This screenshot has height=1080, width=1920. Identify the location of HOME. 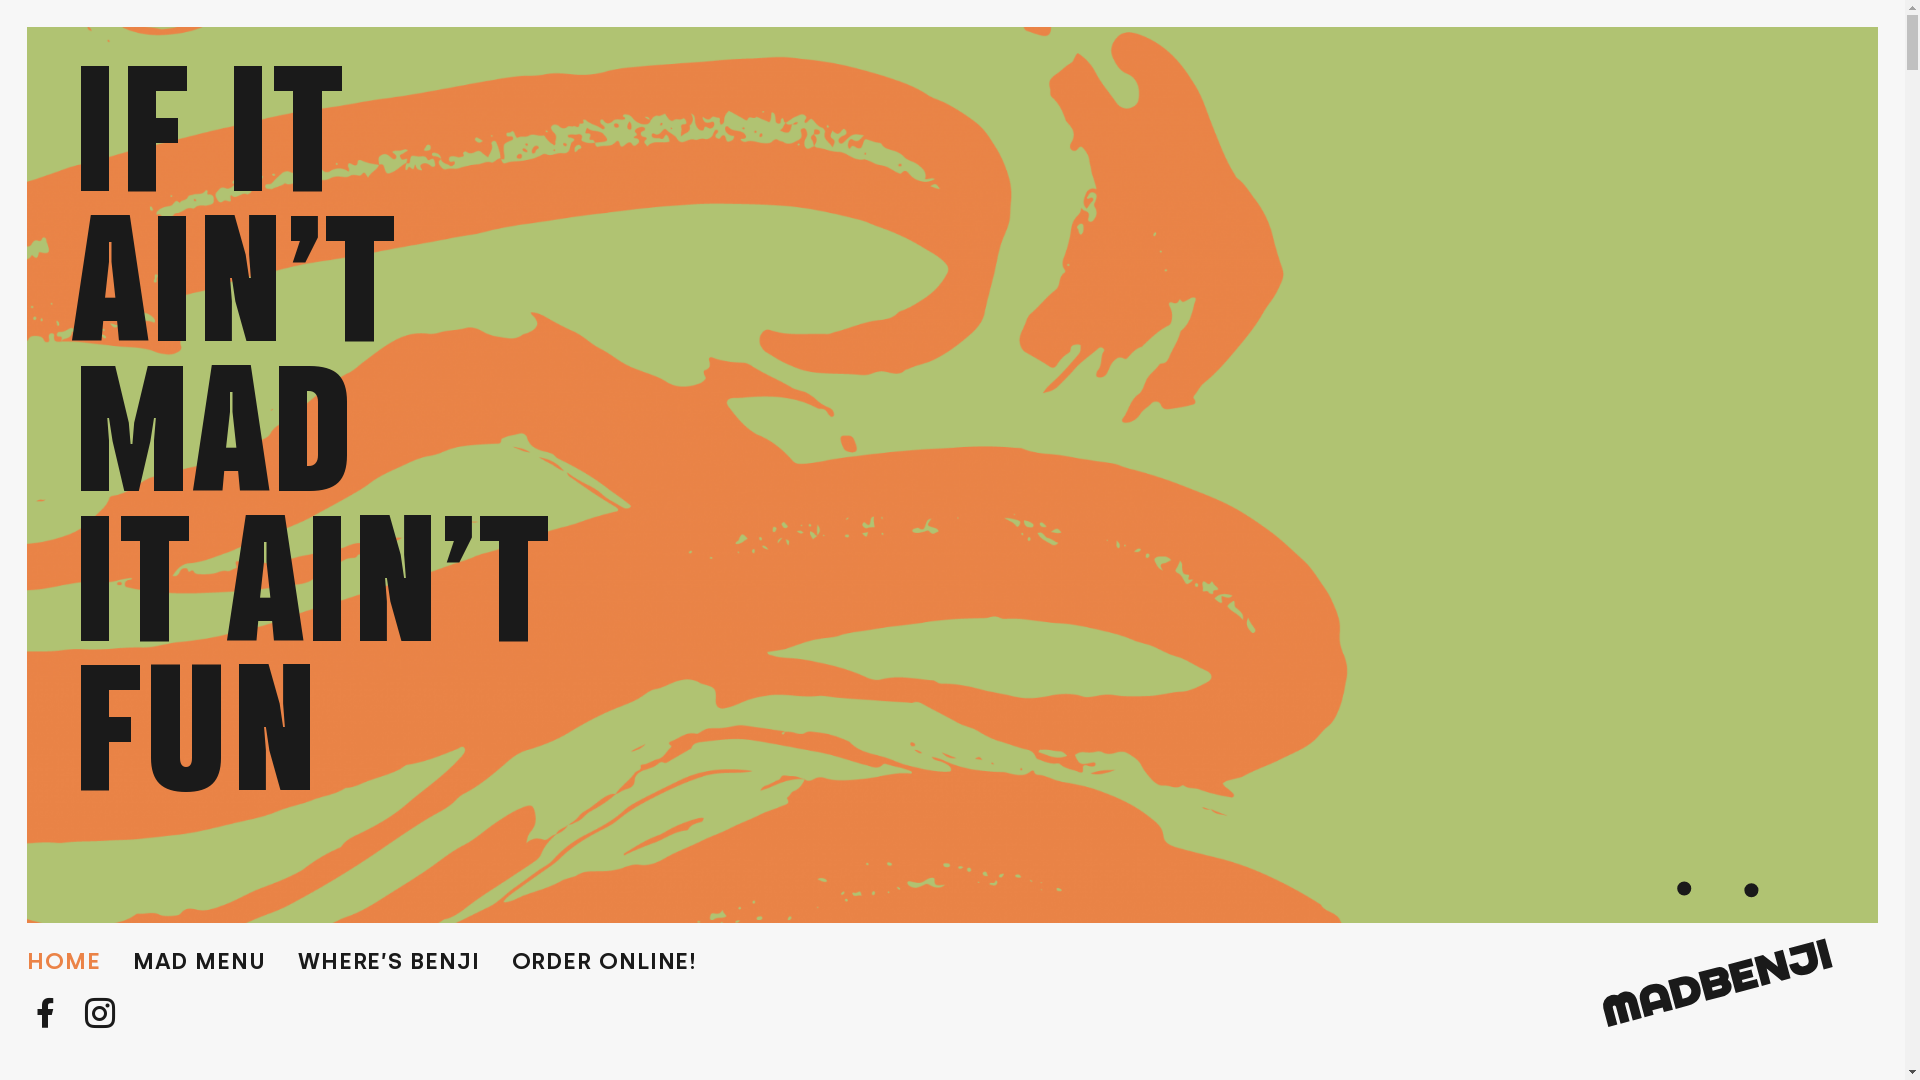
(64, 962).